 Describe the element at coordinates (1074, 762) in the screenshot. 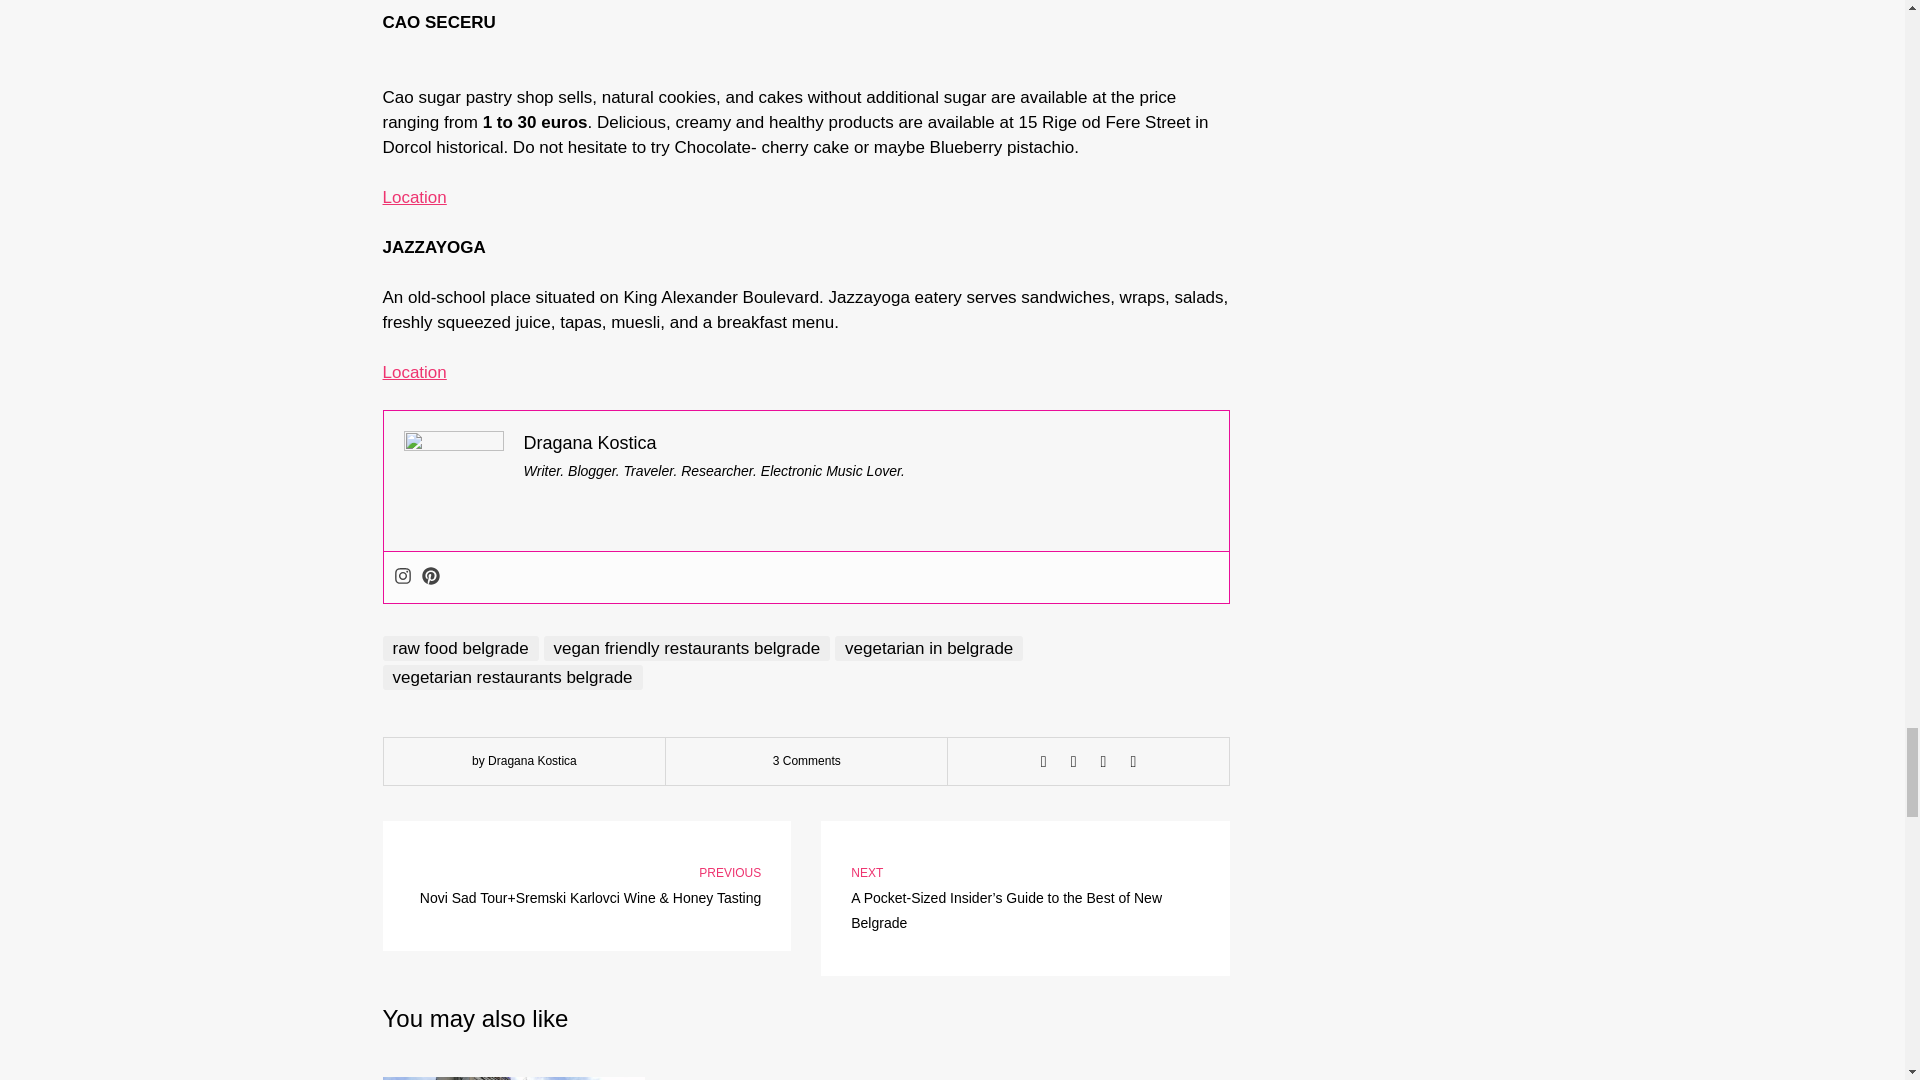

I see `Tweet this` at that location.